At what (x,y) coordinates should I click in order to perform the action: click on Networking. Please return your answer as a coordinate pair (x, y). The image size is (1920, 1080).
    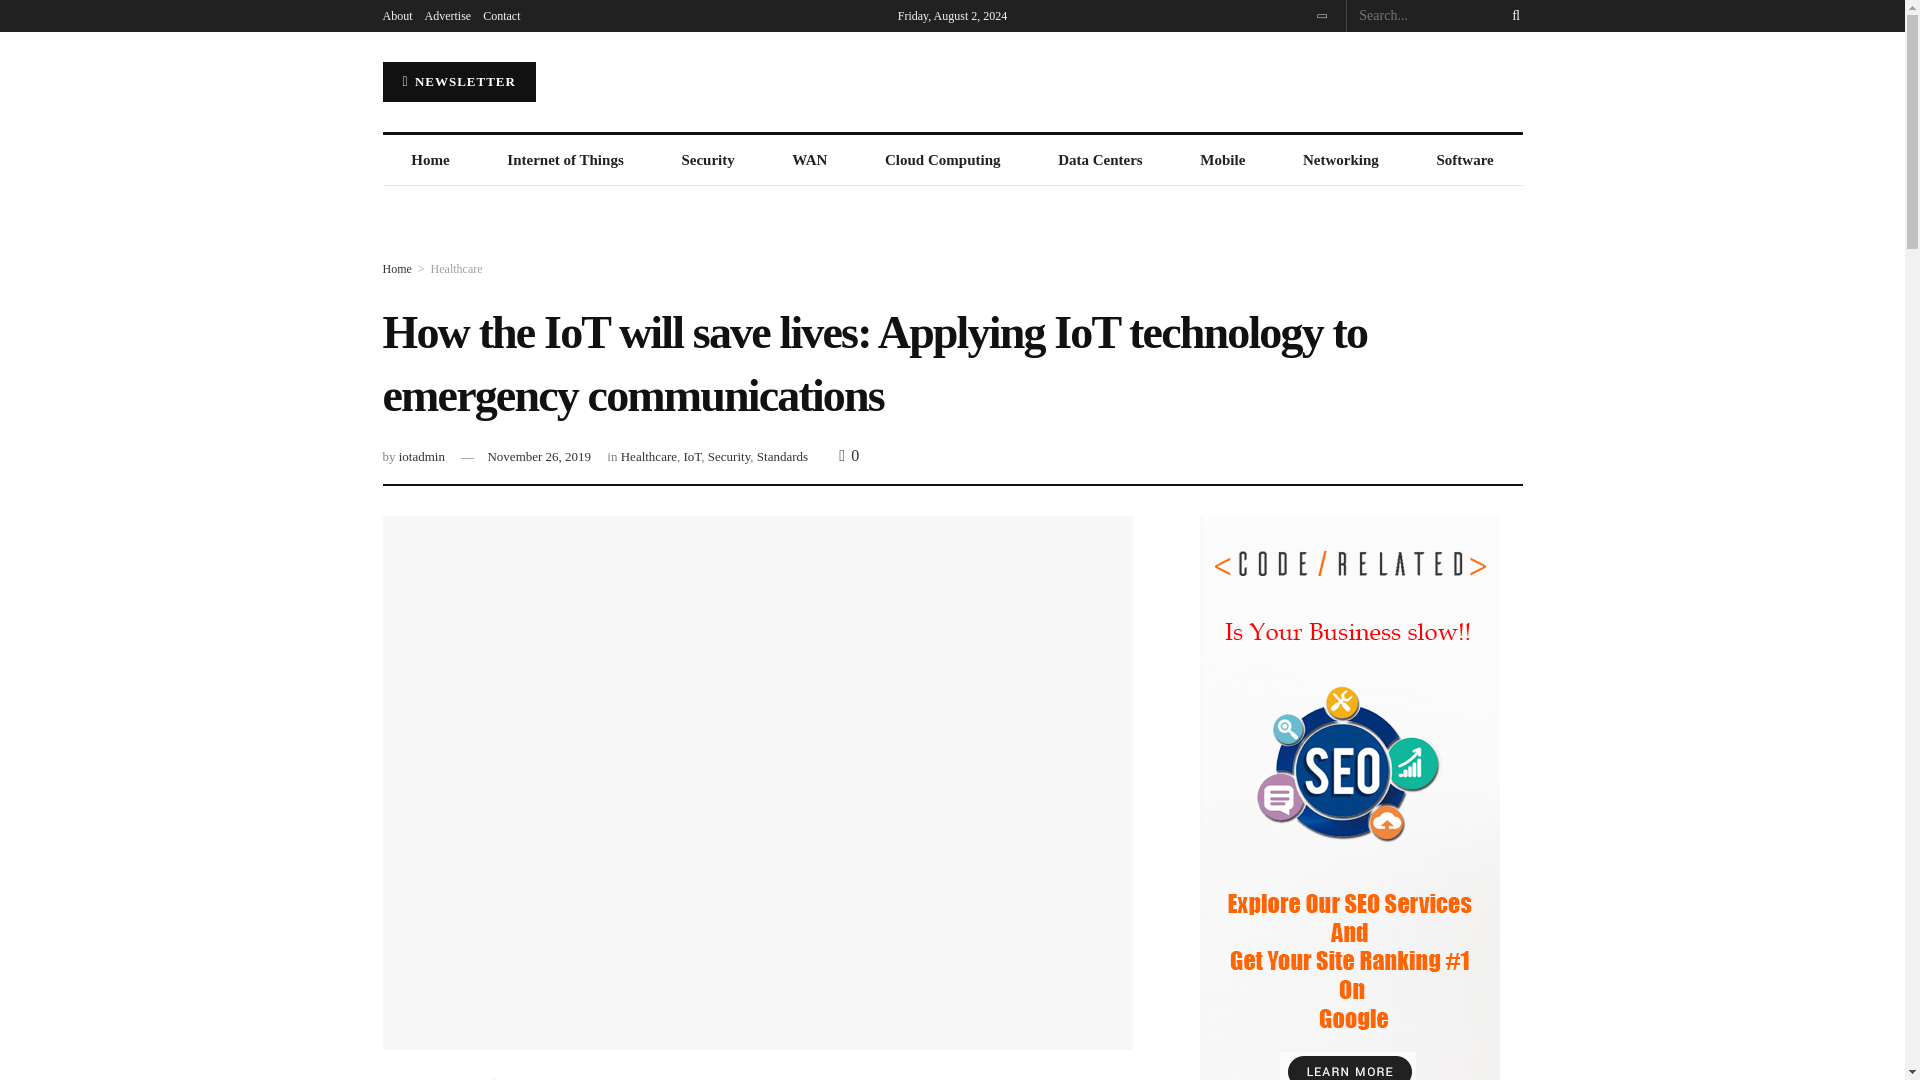
    Looking at the image, I should click on (1340, 160).